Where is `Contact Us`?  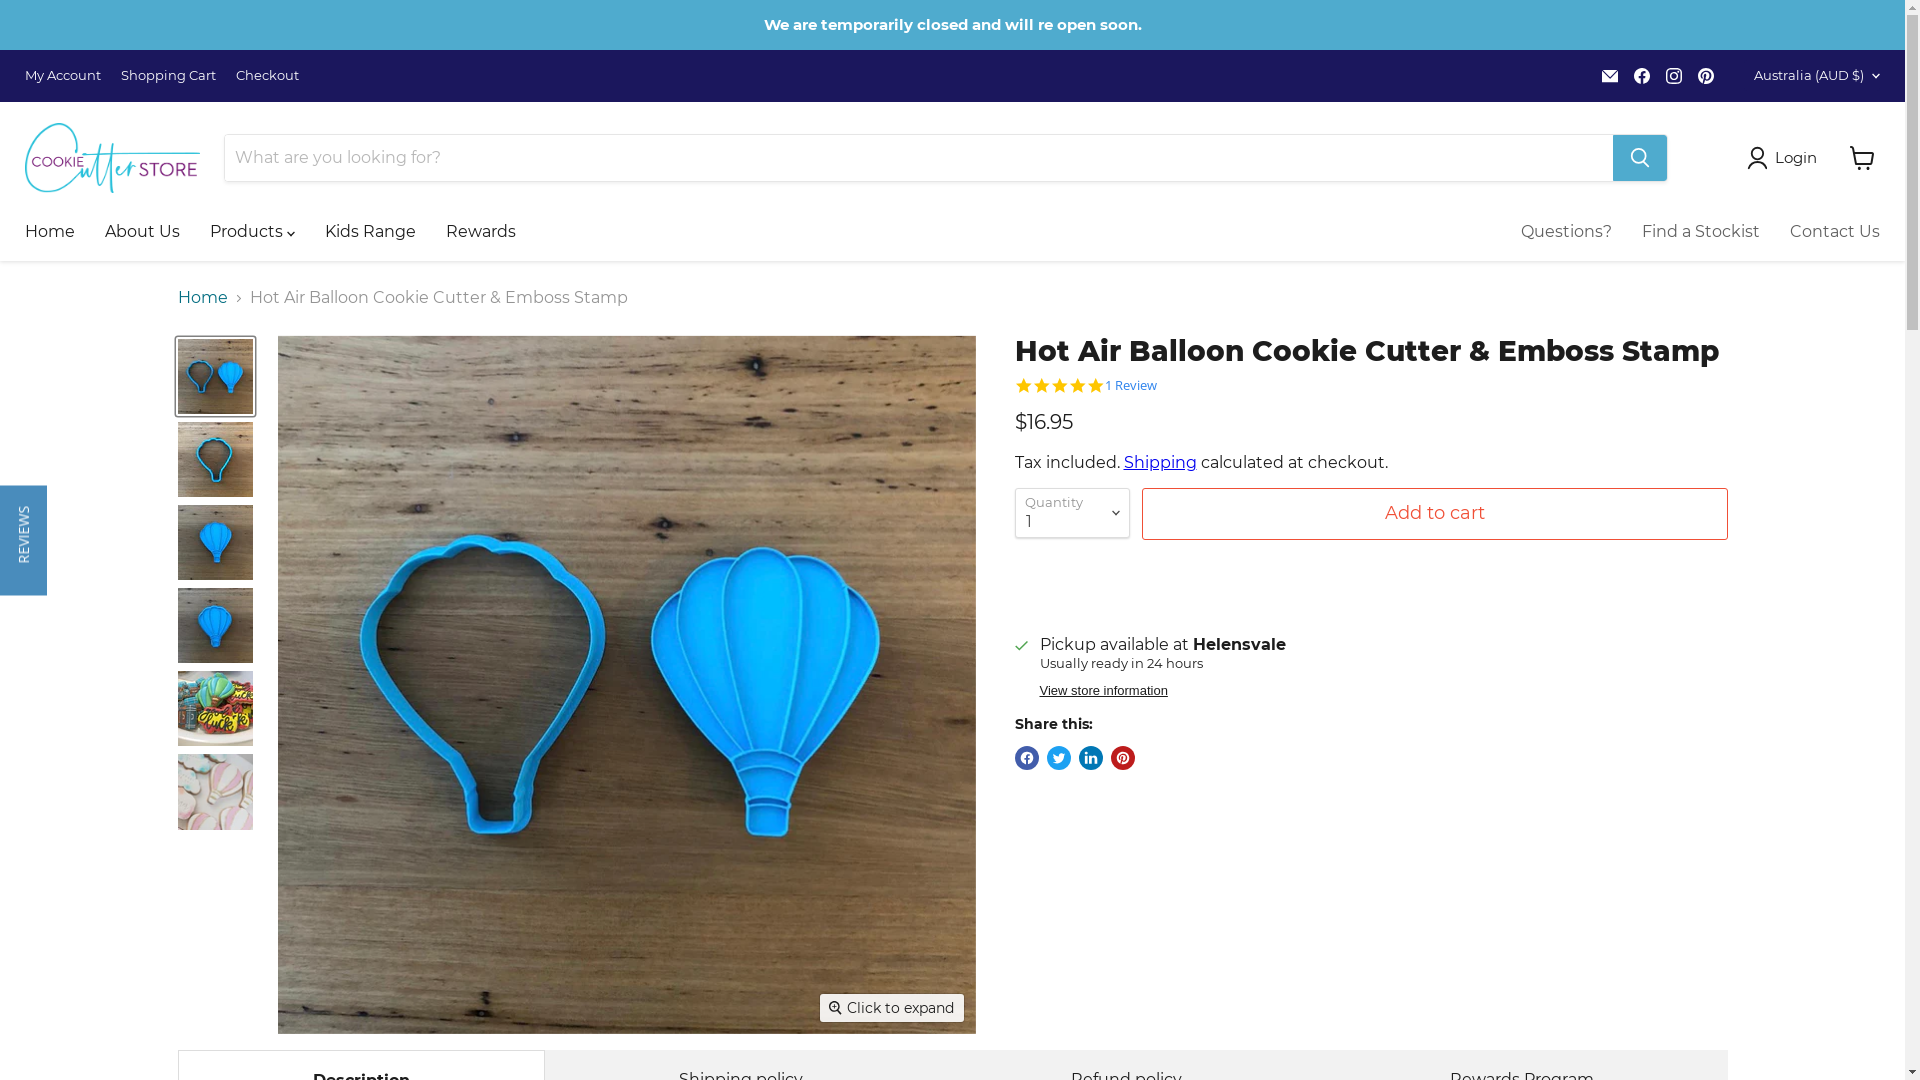 Contact Us is located at coordinates (1835, 232).